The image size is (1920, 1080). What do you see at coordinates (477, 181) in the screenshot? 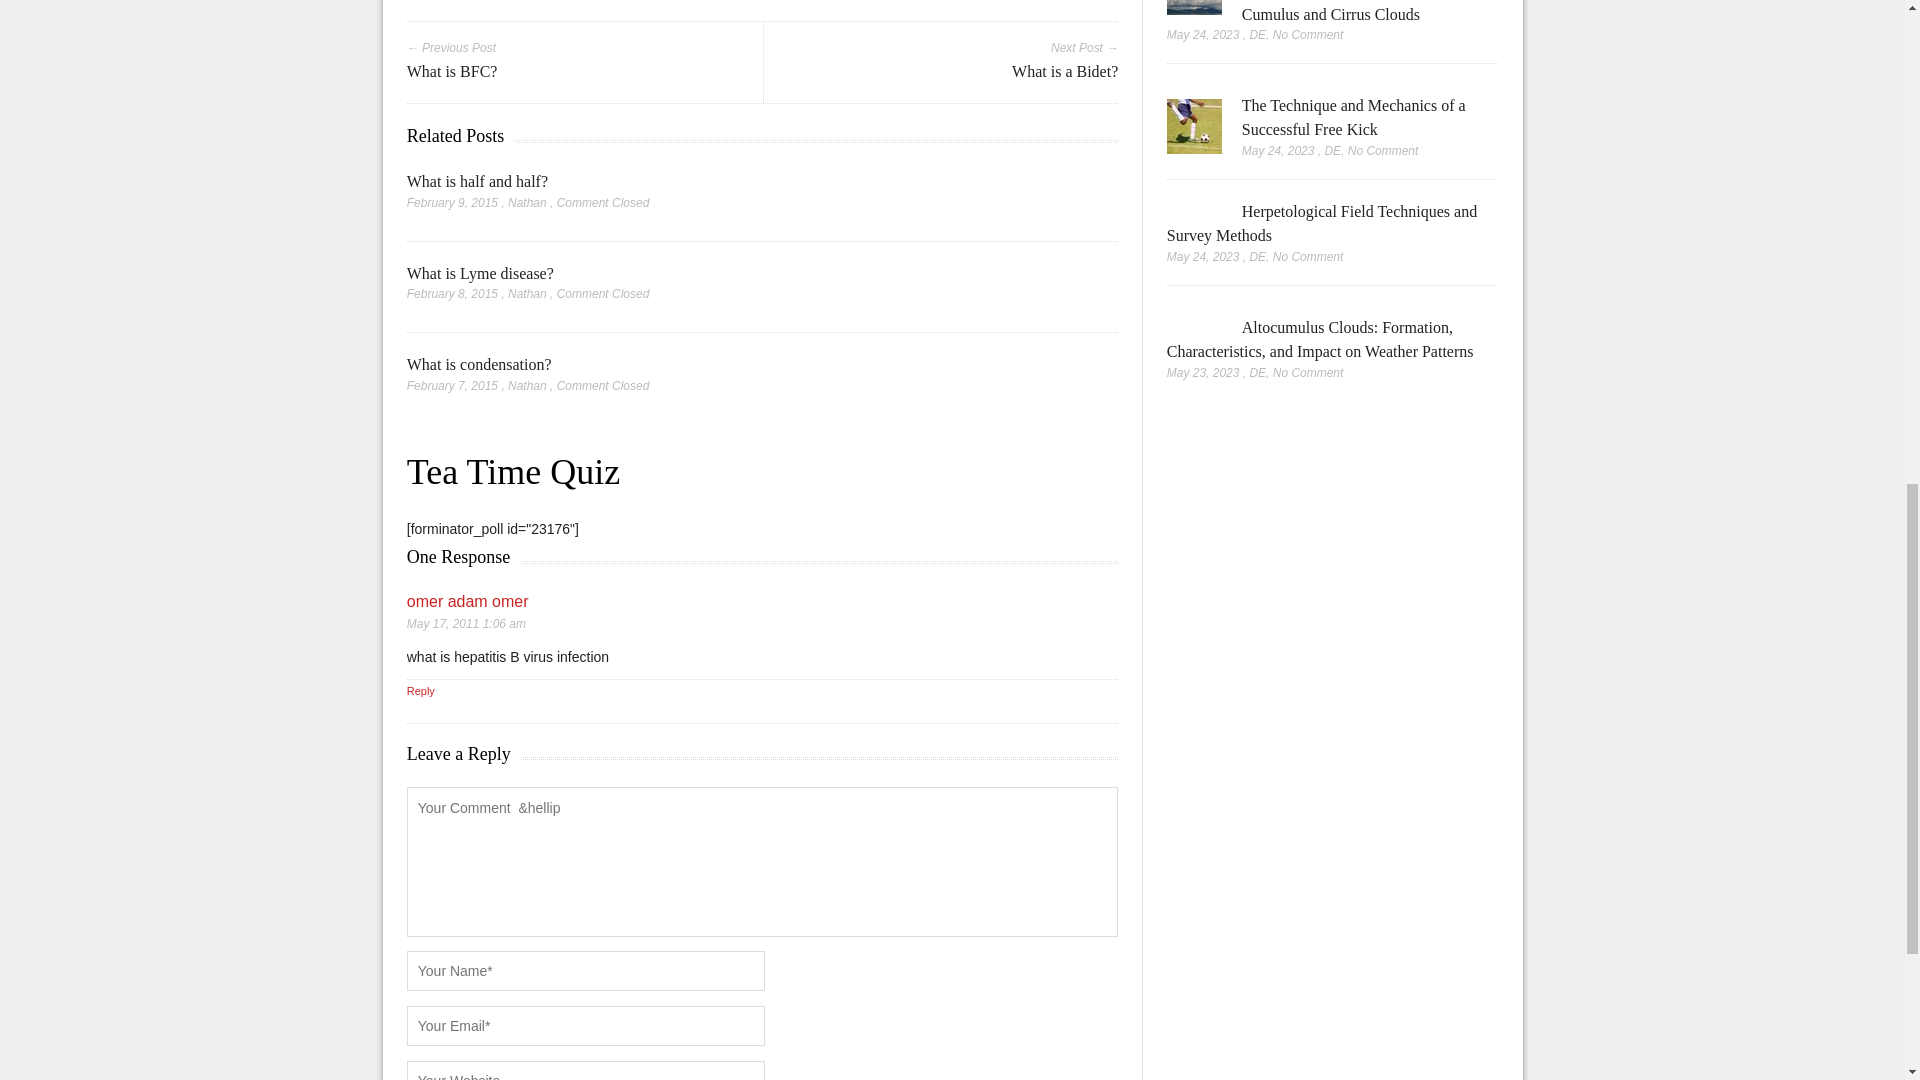
I see `What is half and half?` at bounding box center [477, 181].